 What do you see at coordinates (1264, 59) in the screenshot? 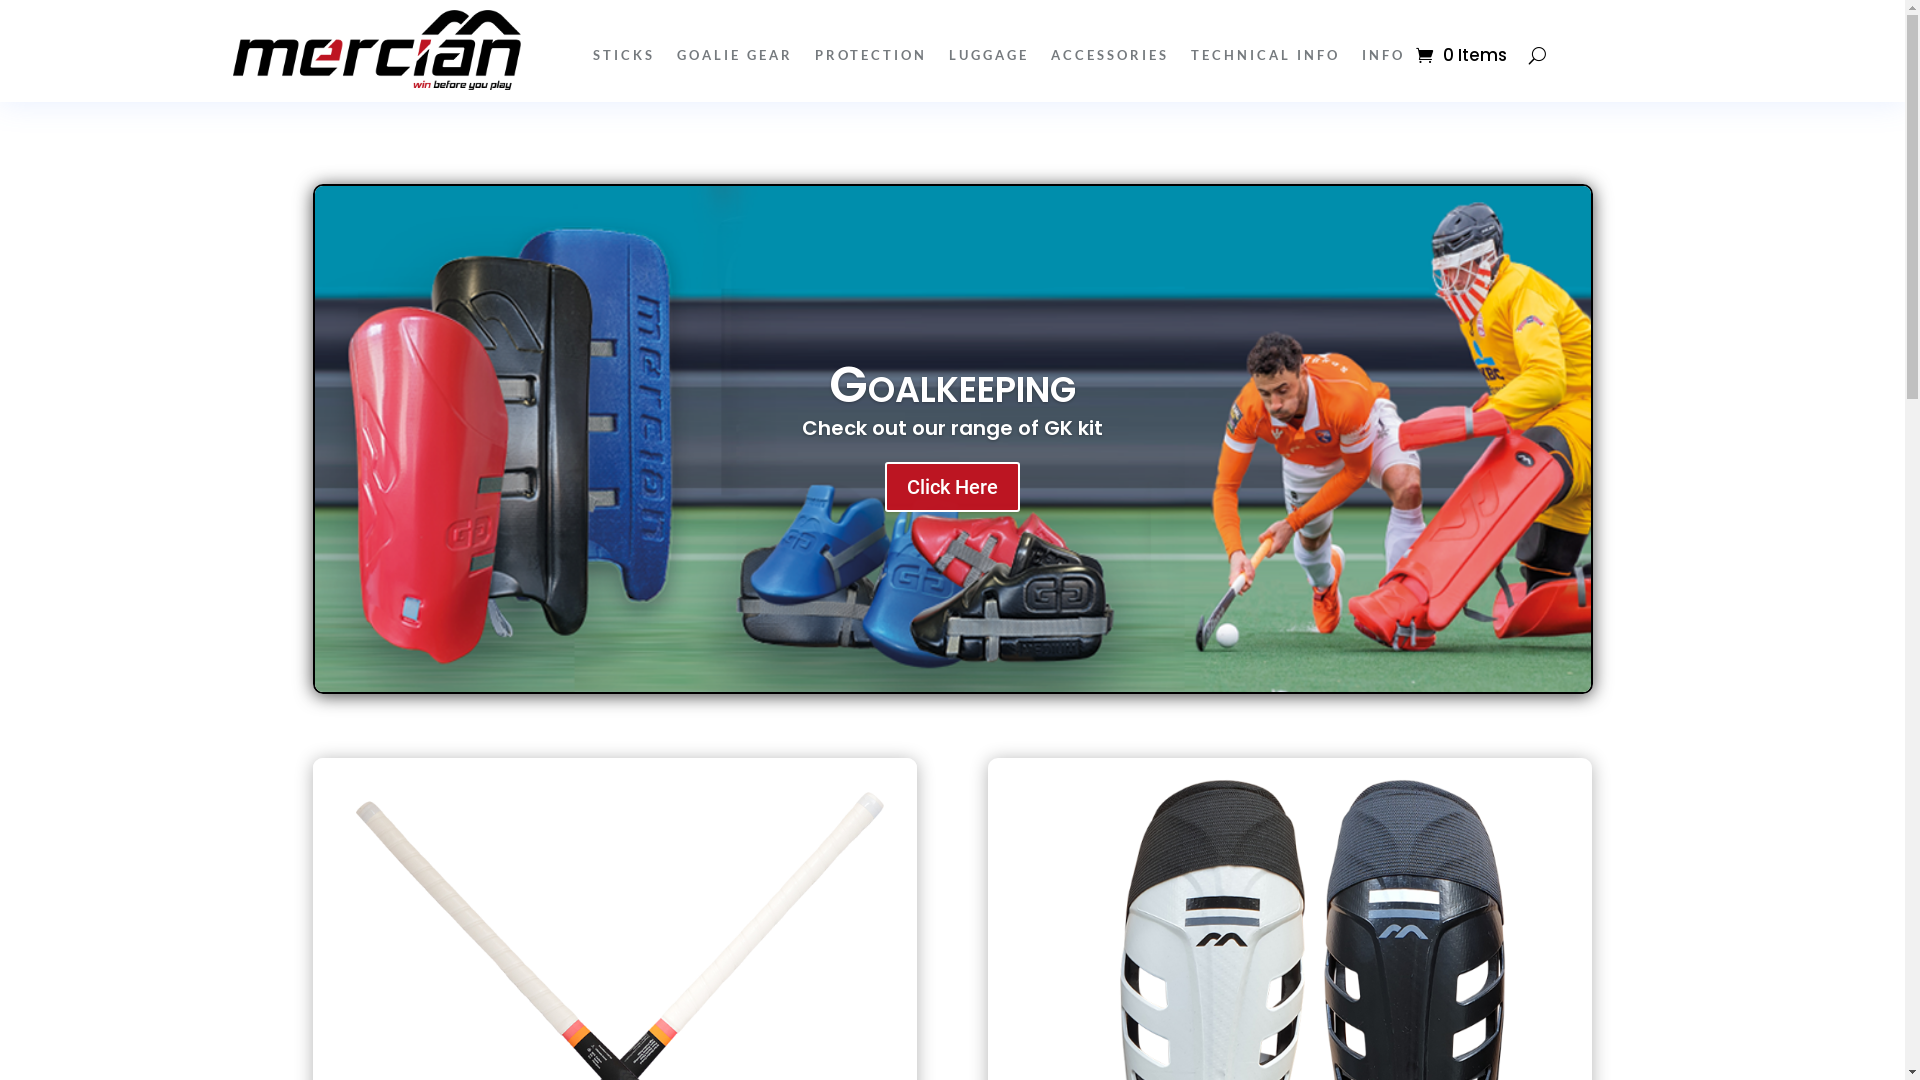
I see `TECHNICAL INFO` at bounding box center [1264, 59].